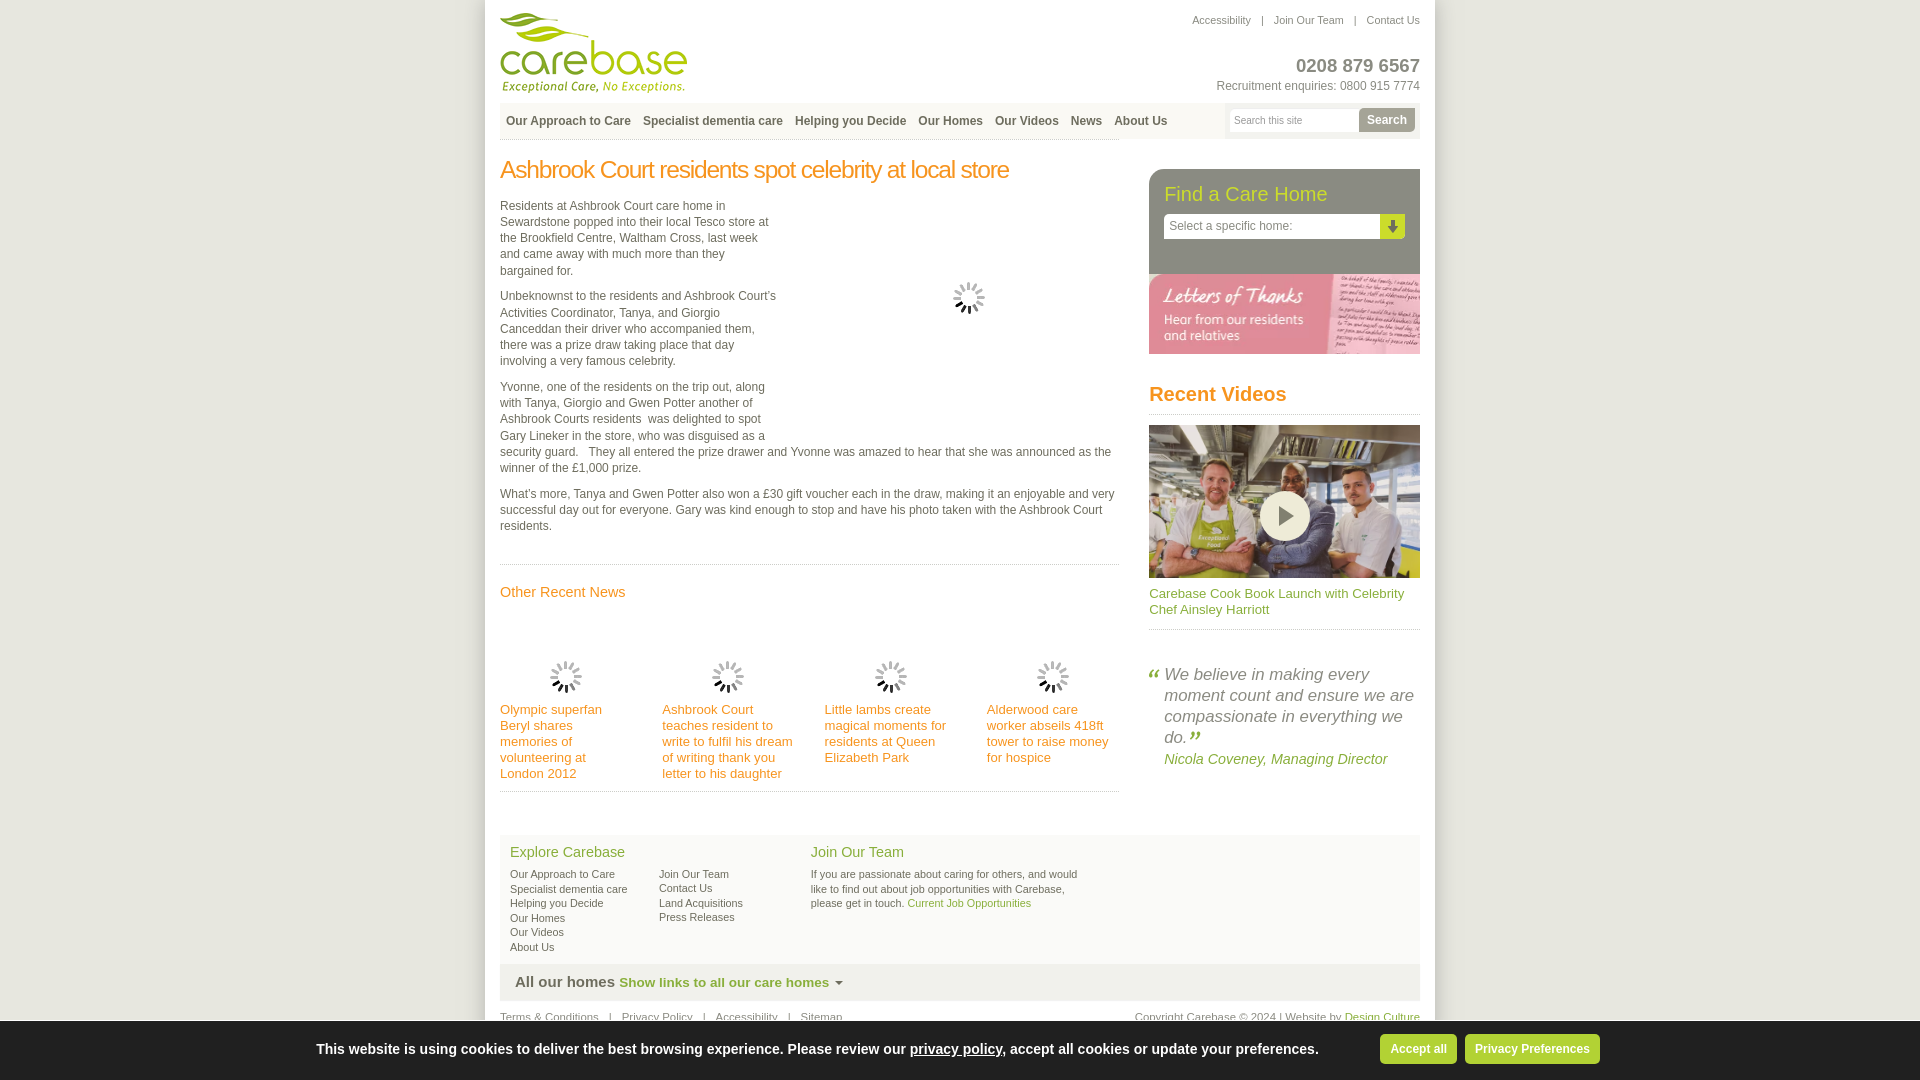  I want to click on About Us, so click(1140, 120).